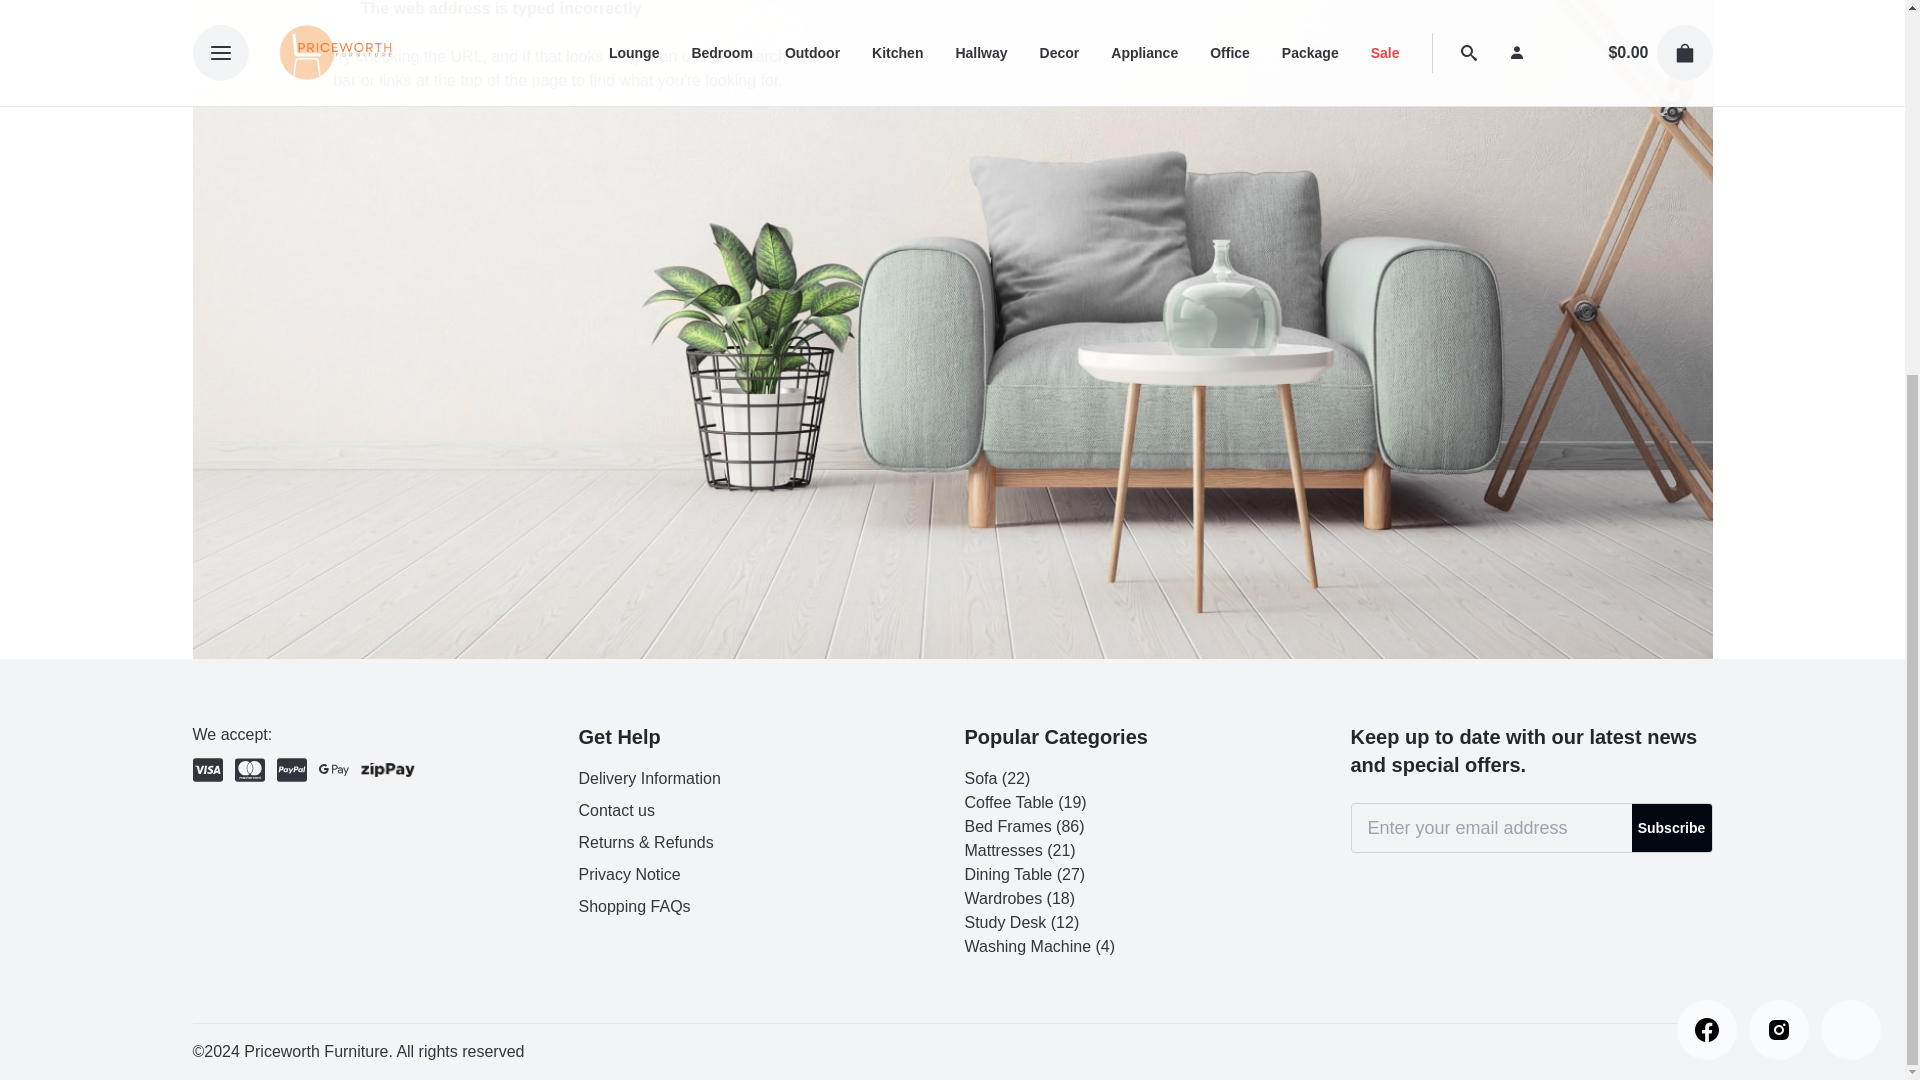 The width and height of the screenshot is (1920, 1080). I want to click on Subscribe, so click(1672, 828).